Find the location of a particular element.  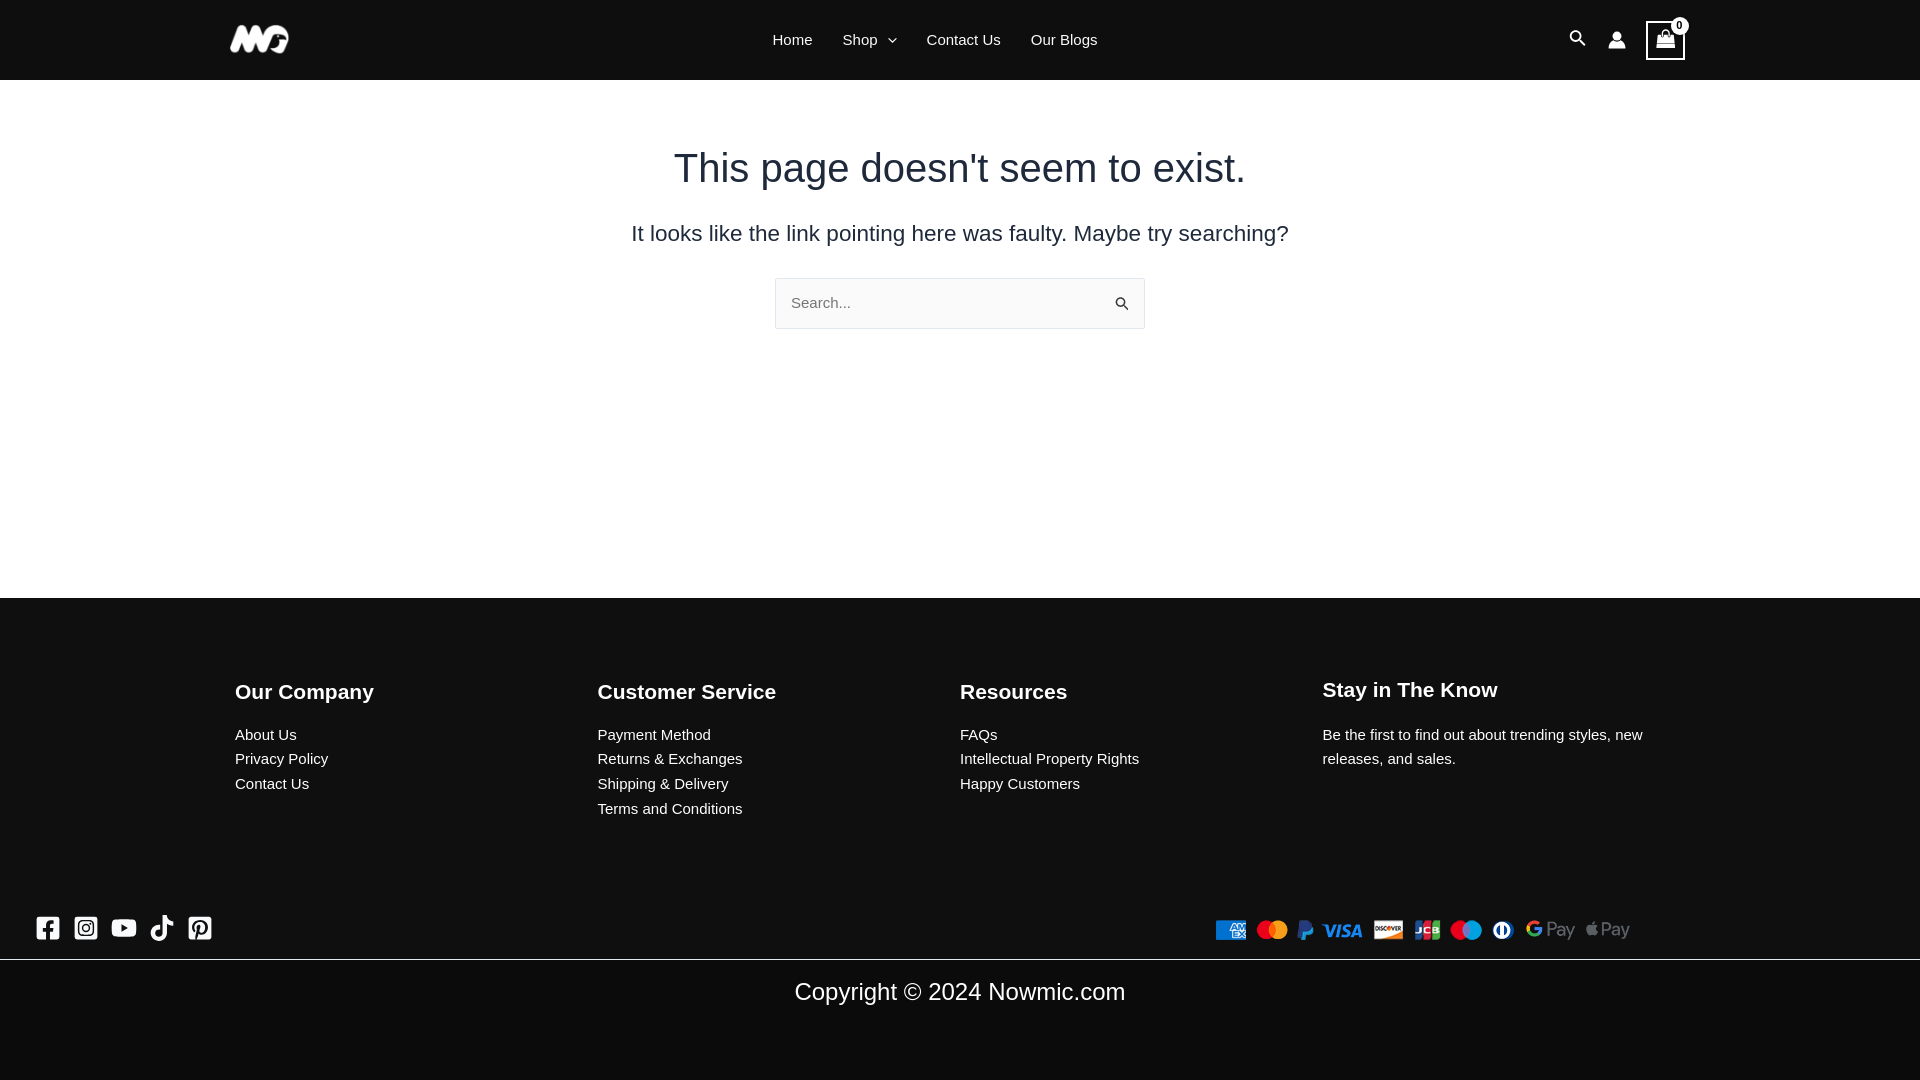

Intellectual Property Rights is located at coordinates (1049, 758).